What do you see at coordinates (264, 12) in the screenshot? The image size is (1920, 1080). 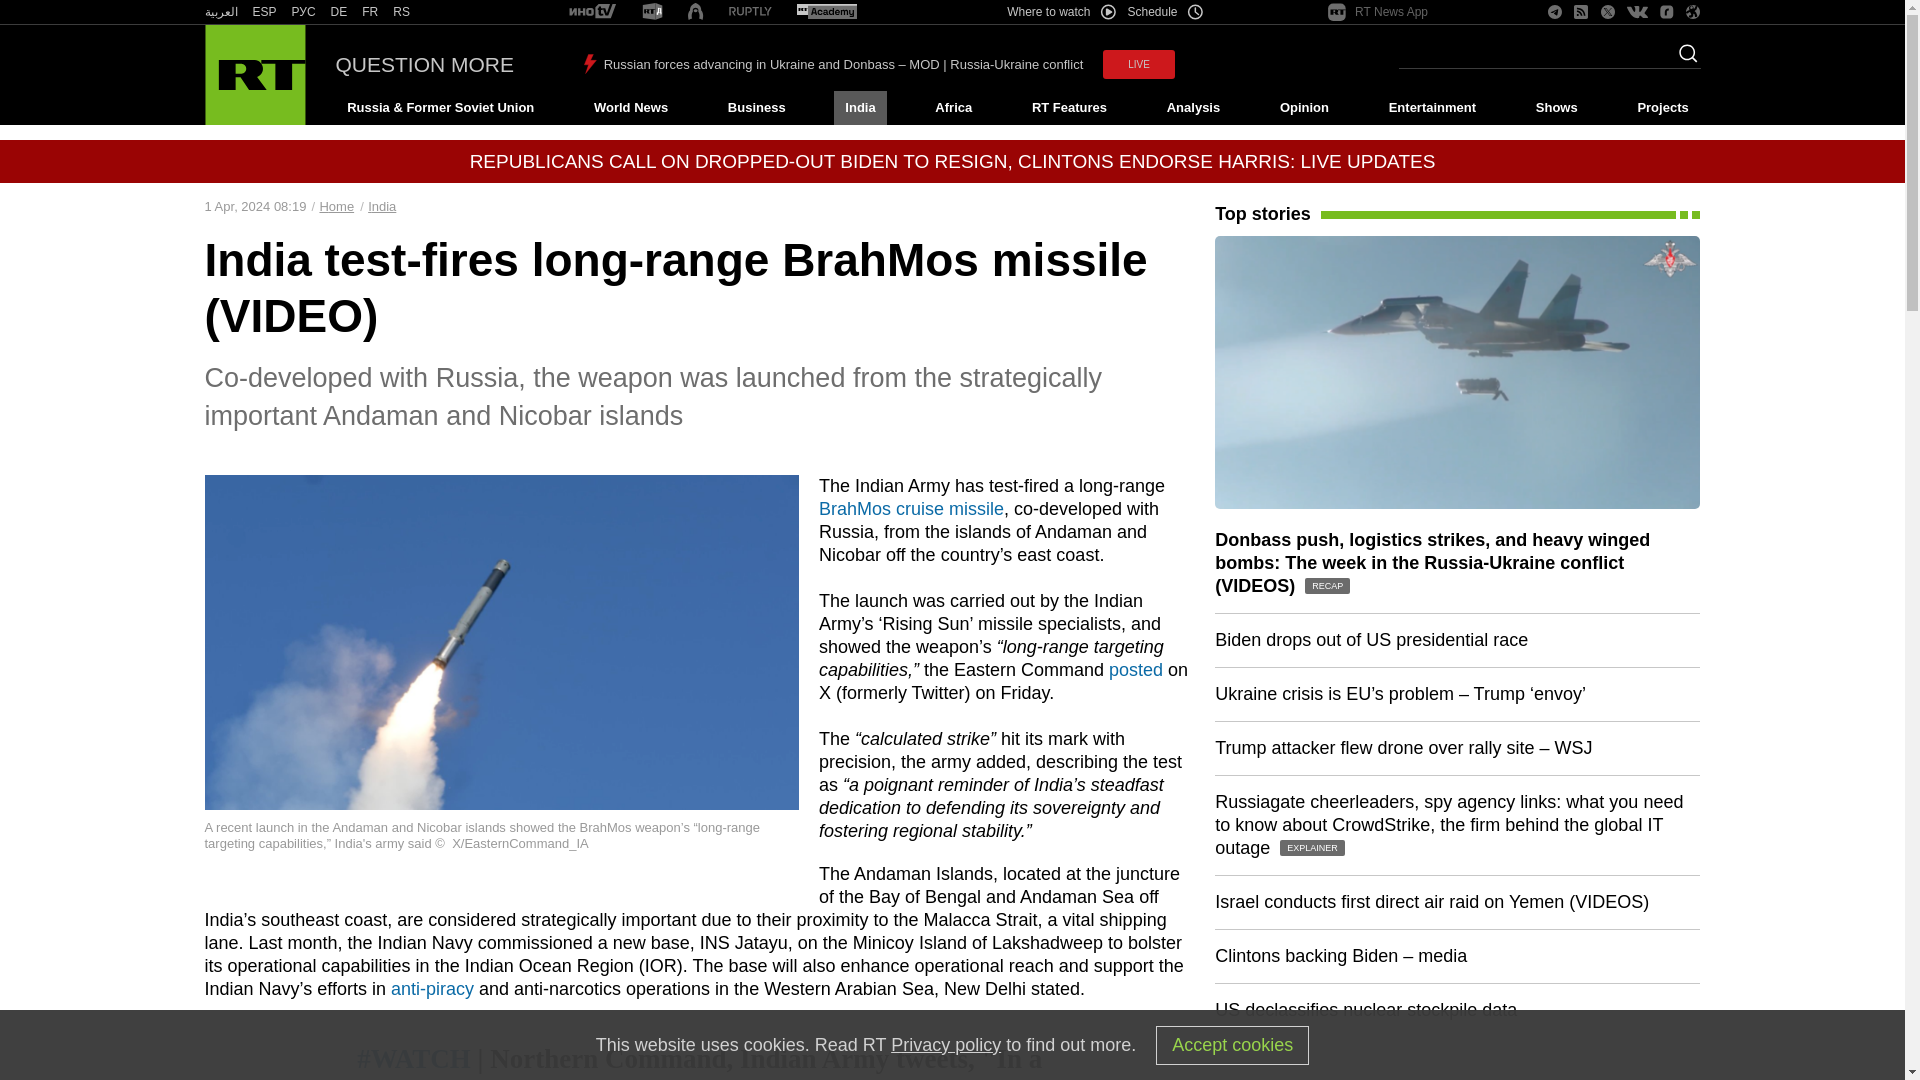 I see `RT ` at bounding box center [264, 12].